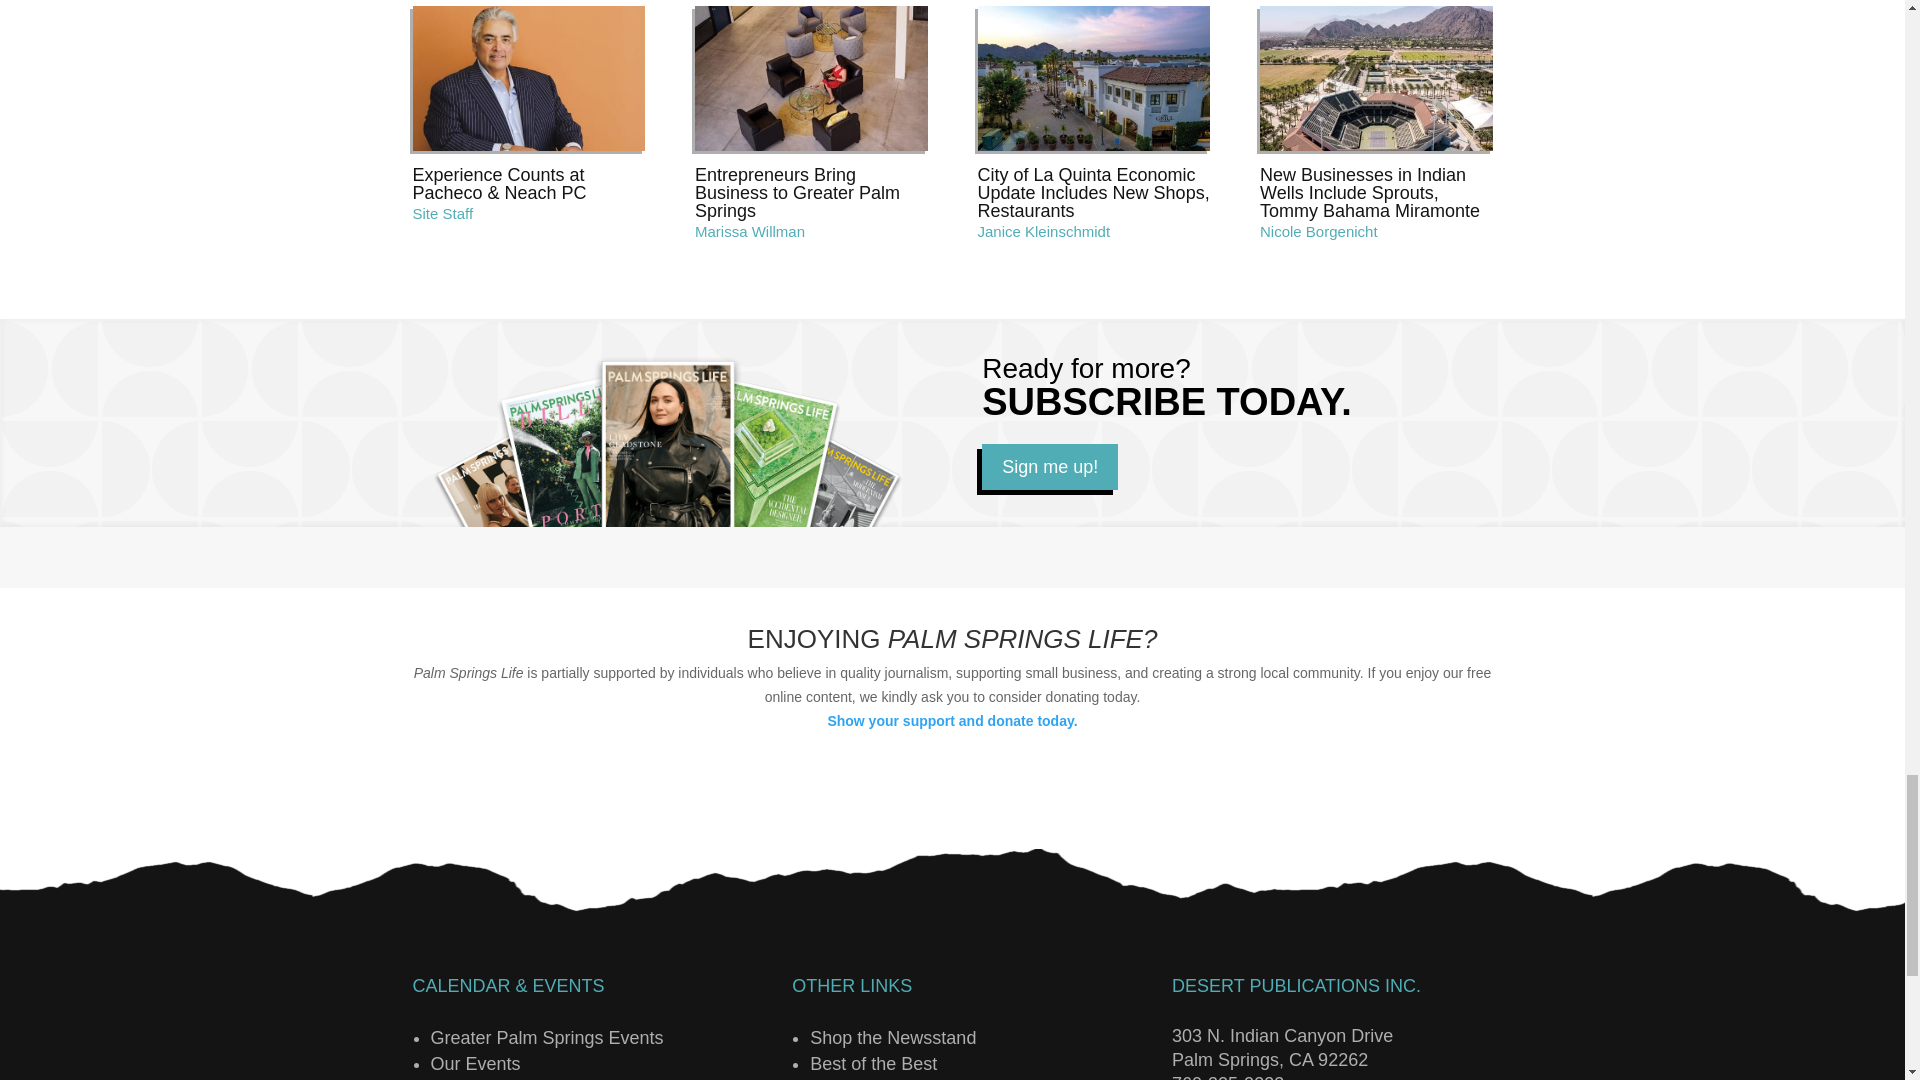 This screenshot has width=1920, height=1080. Describe the element at coordinates (750, 230) in the screenshot. I see `Posts by Marissa Willman` at that location.